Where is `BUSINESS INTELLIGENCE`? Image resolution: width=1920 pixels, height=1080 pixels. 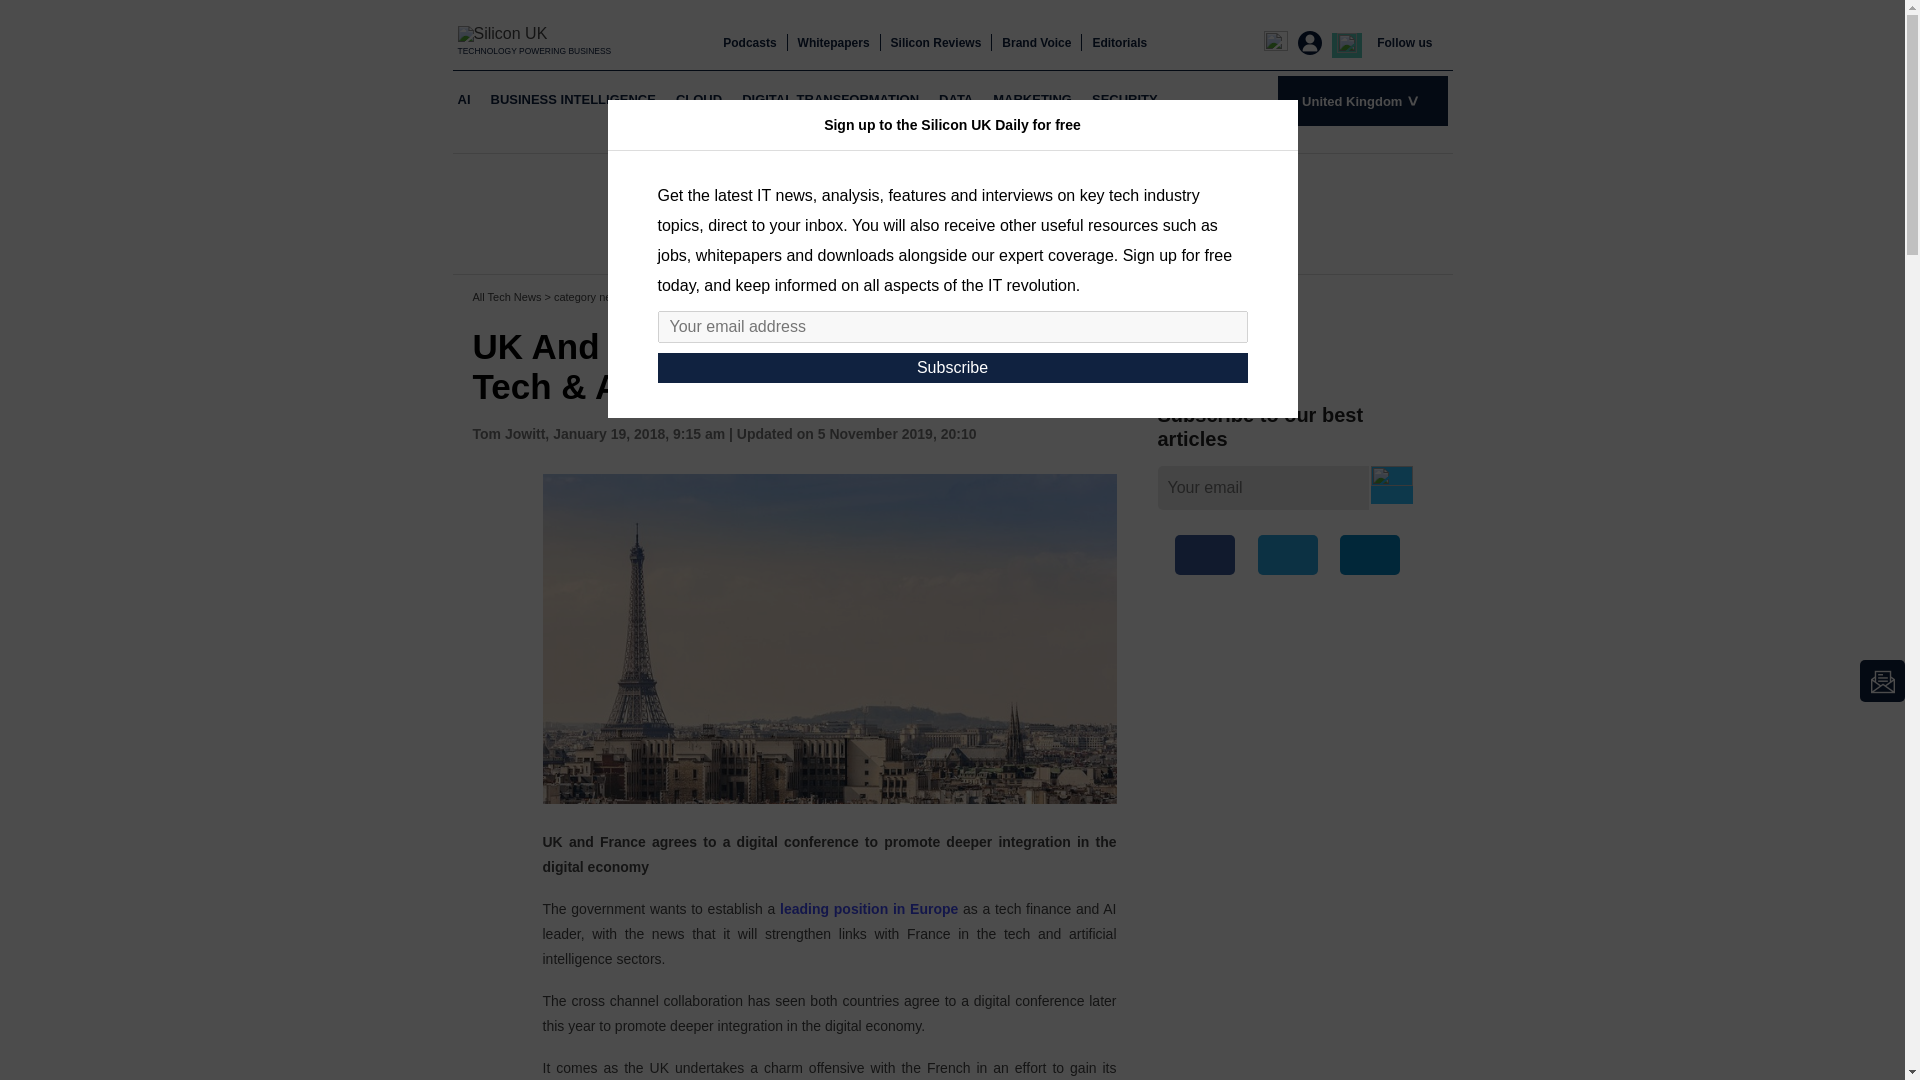
BUSINESS INTELLIGENCE is located at coordinates (572, 100).